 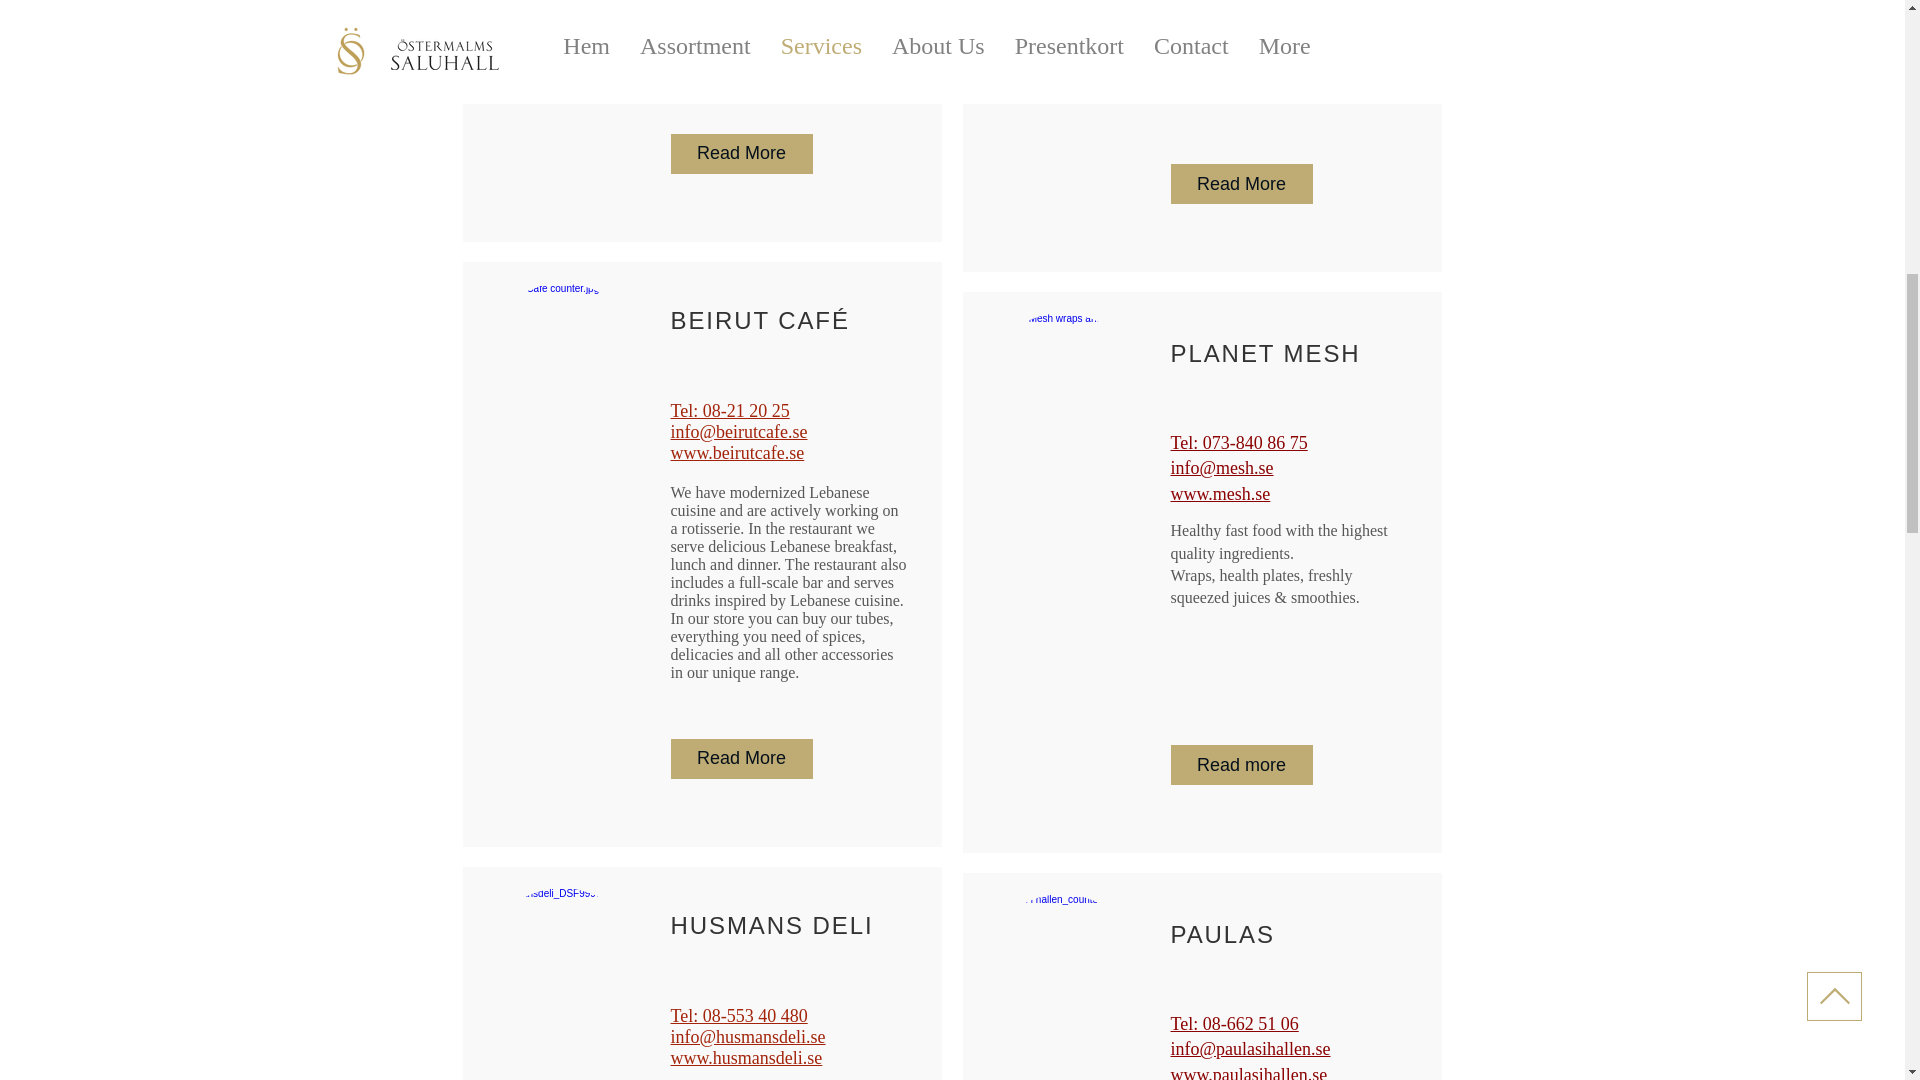 I want to click on Tel: 08-21 20 25, so click(x=730, y=410).